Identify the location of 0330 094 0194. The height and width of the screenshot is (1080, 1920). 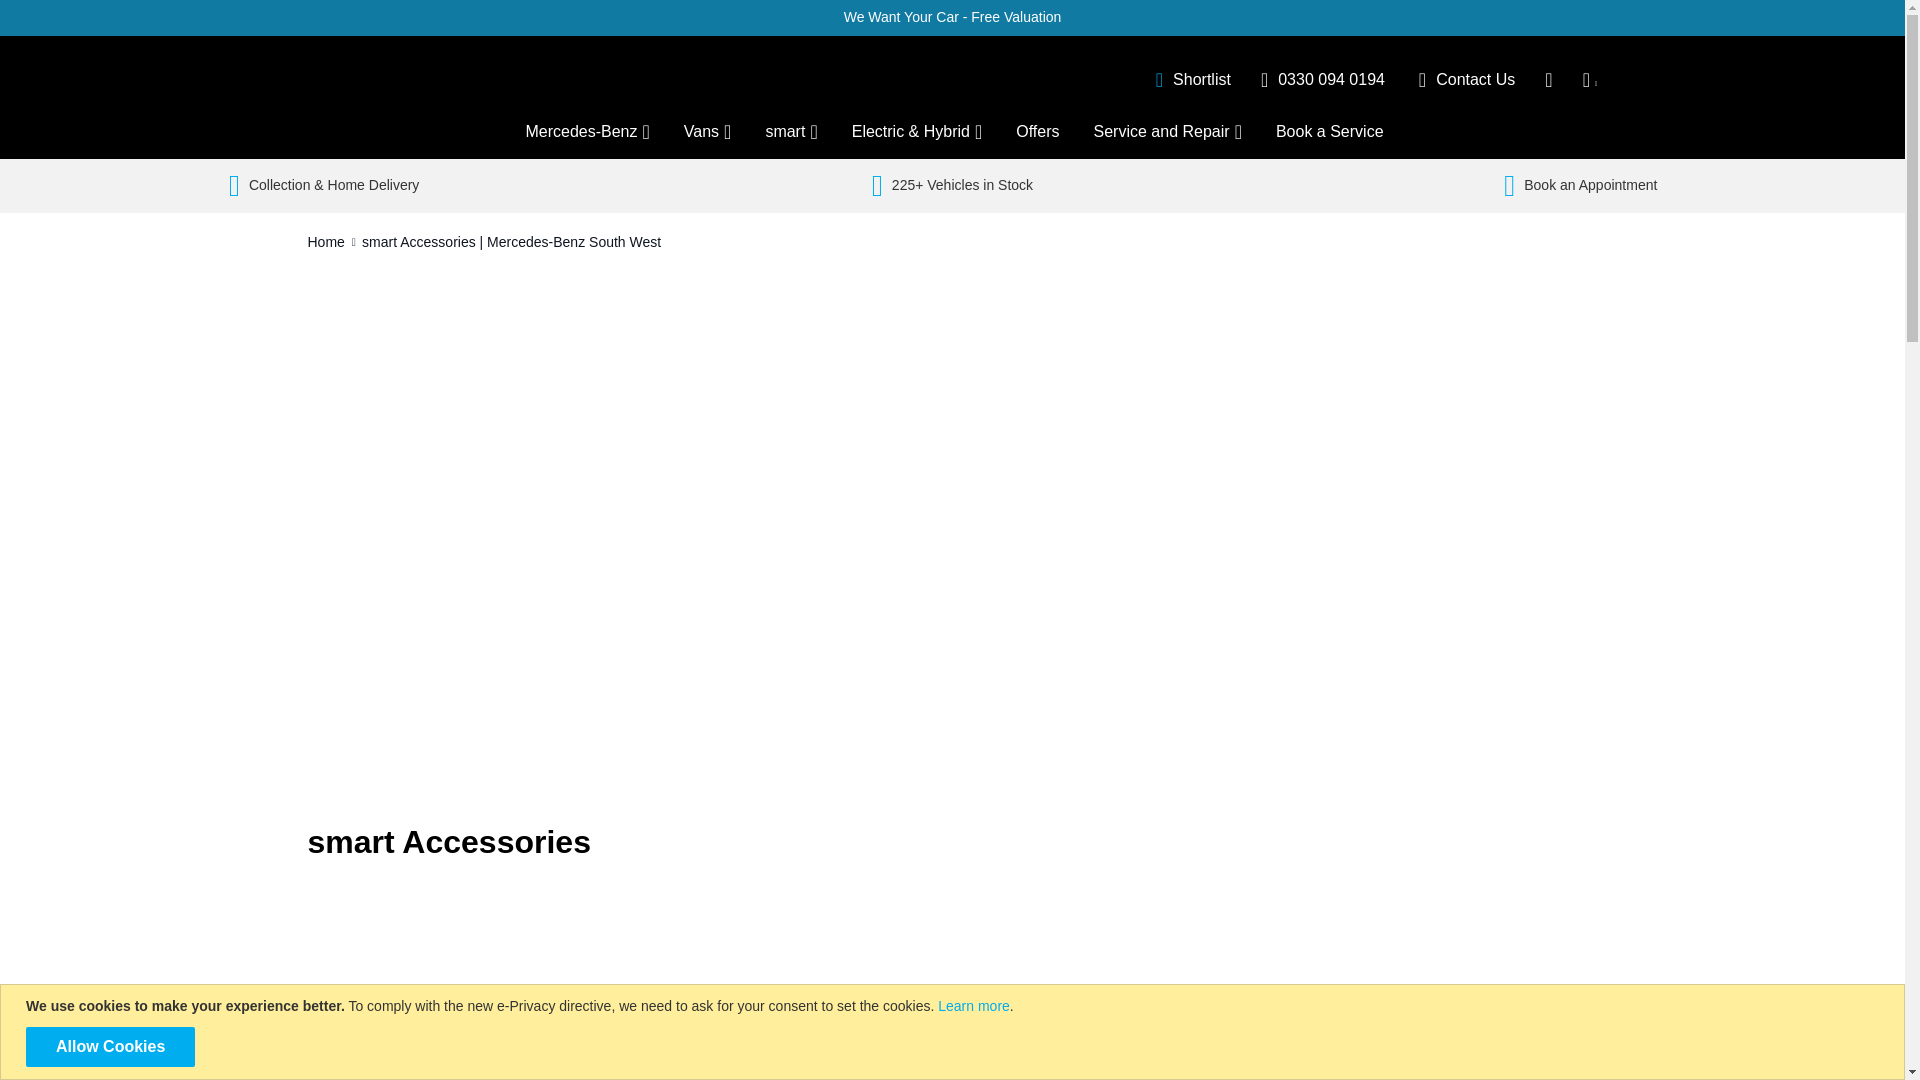
(1322, 78).